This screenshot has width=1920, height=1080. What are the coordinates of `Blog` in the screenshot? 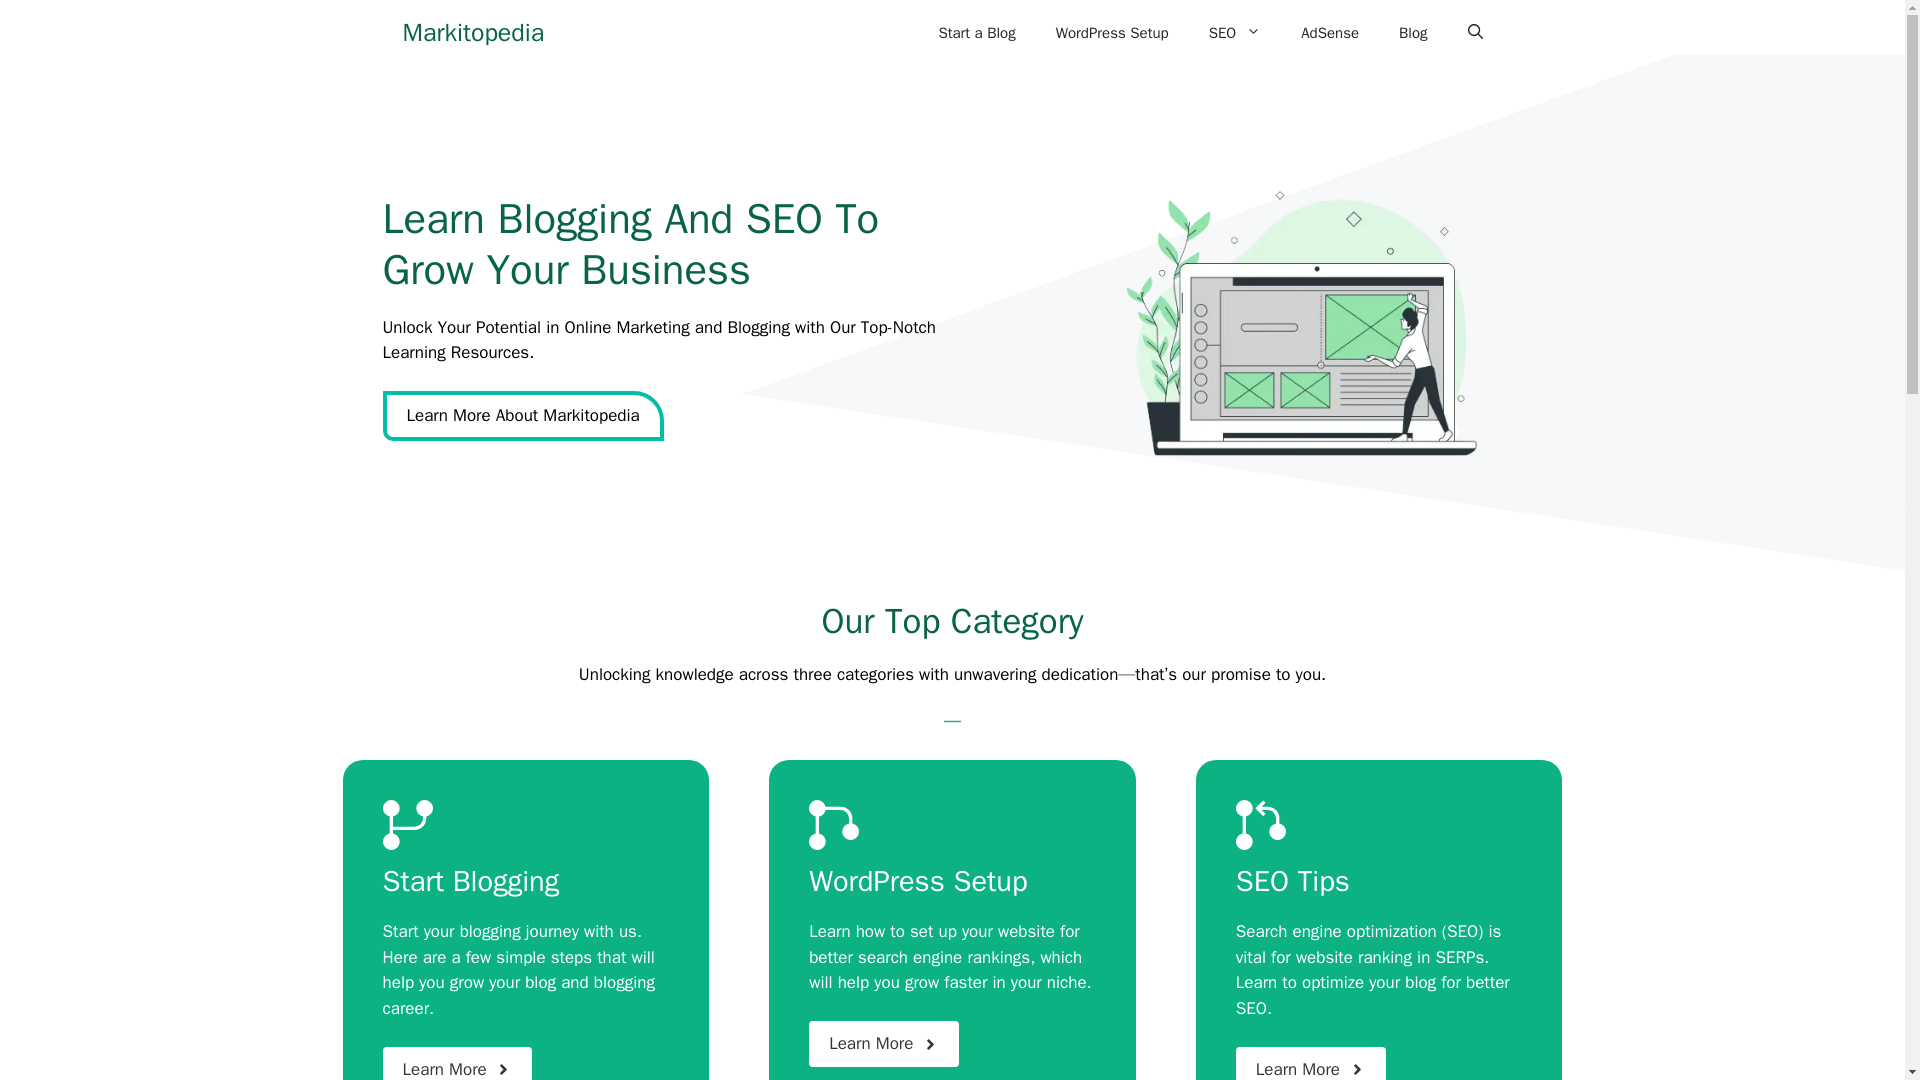 It's located at (1412, 32).